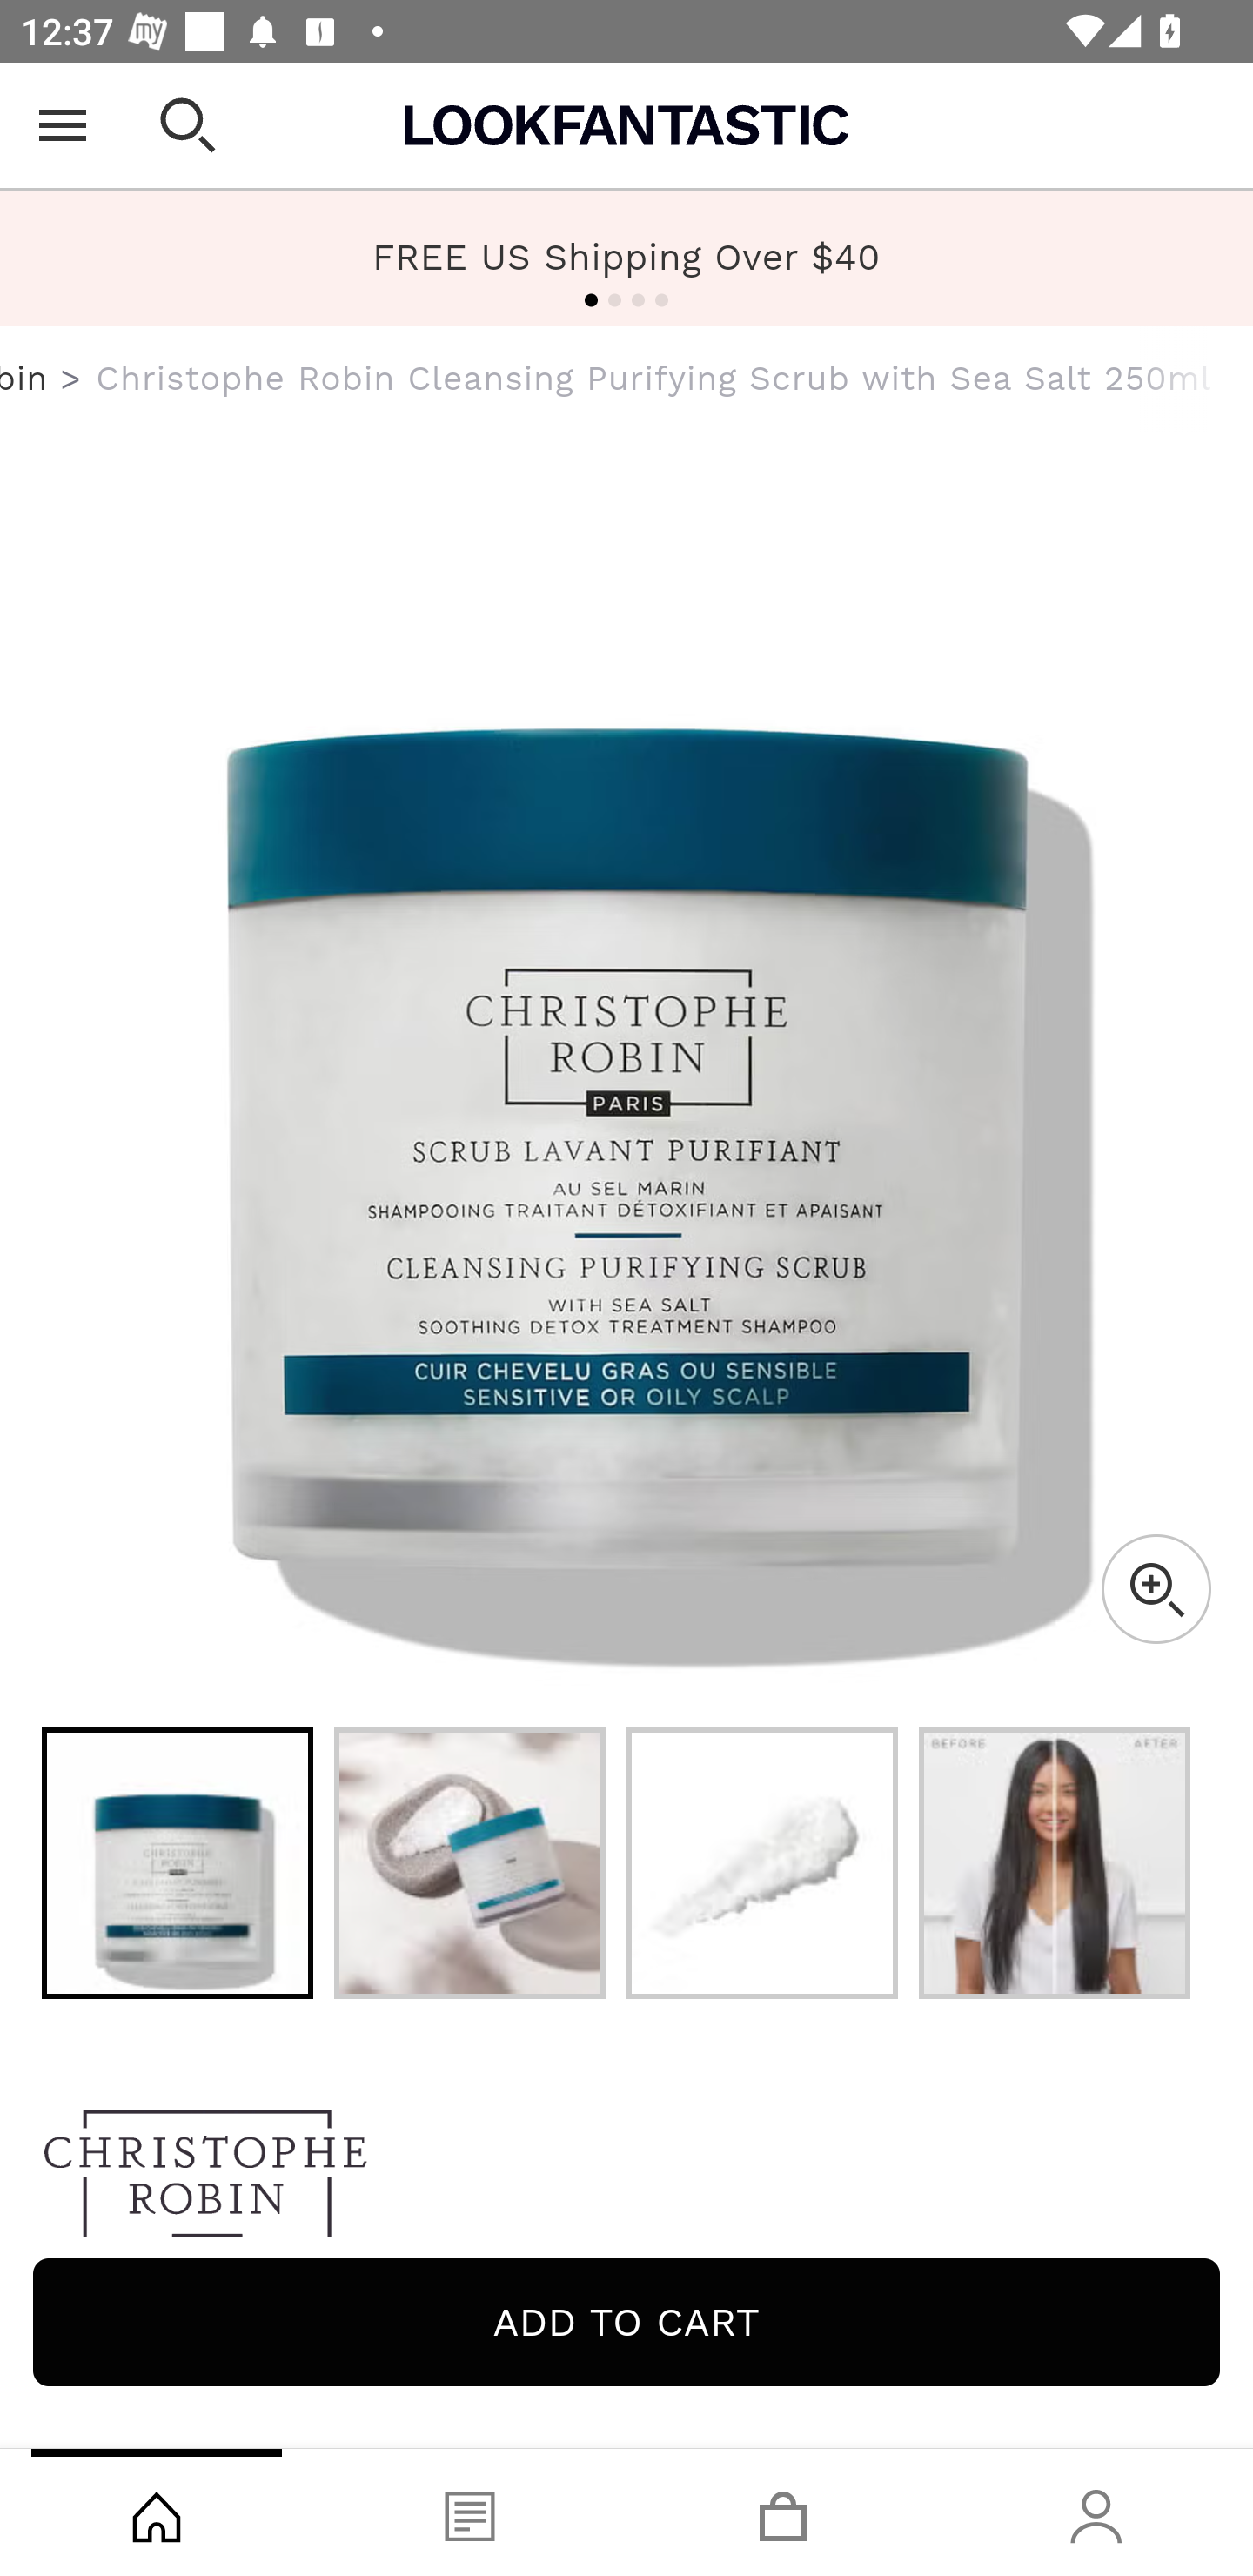 The height and width of the screenshot is (2576, 1253). Describe the element at coordinates (1156, 1589) in the screenshot. I see `Zoom` at that location.